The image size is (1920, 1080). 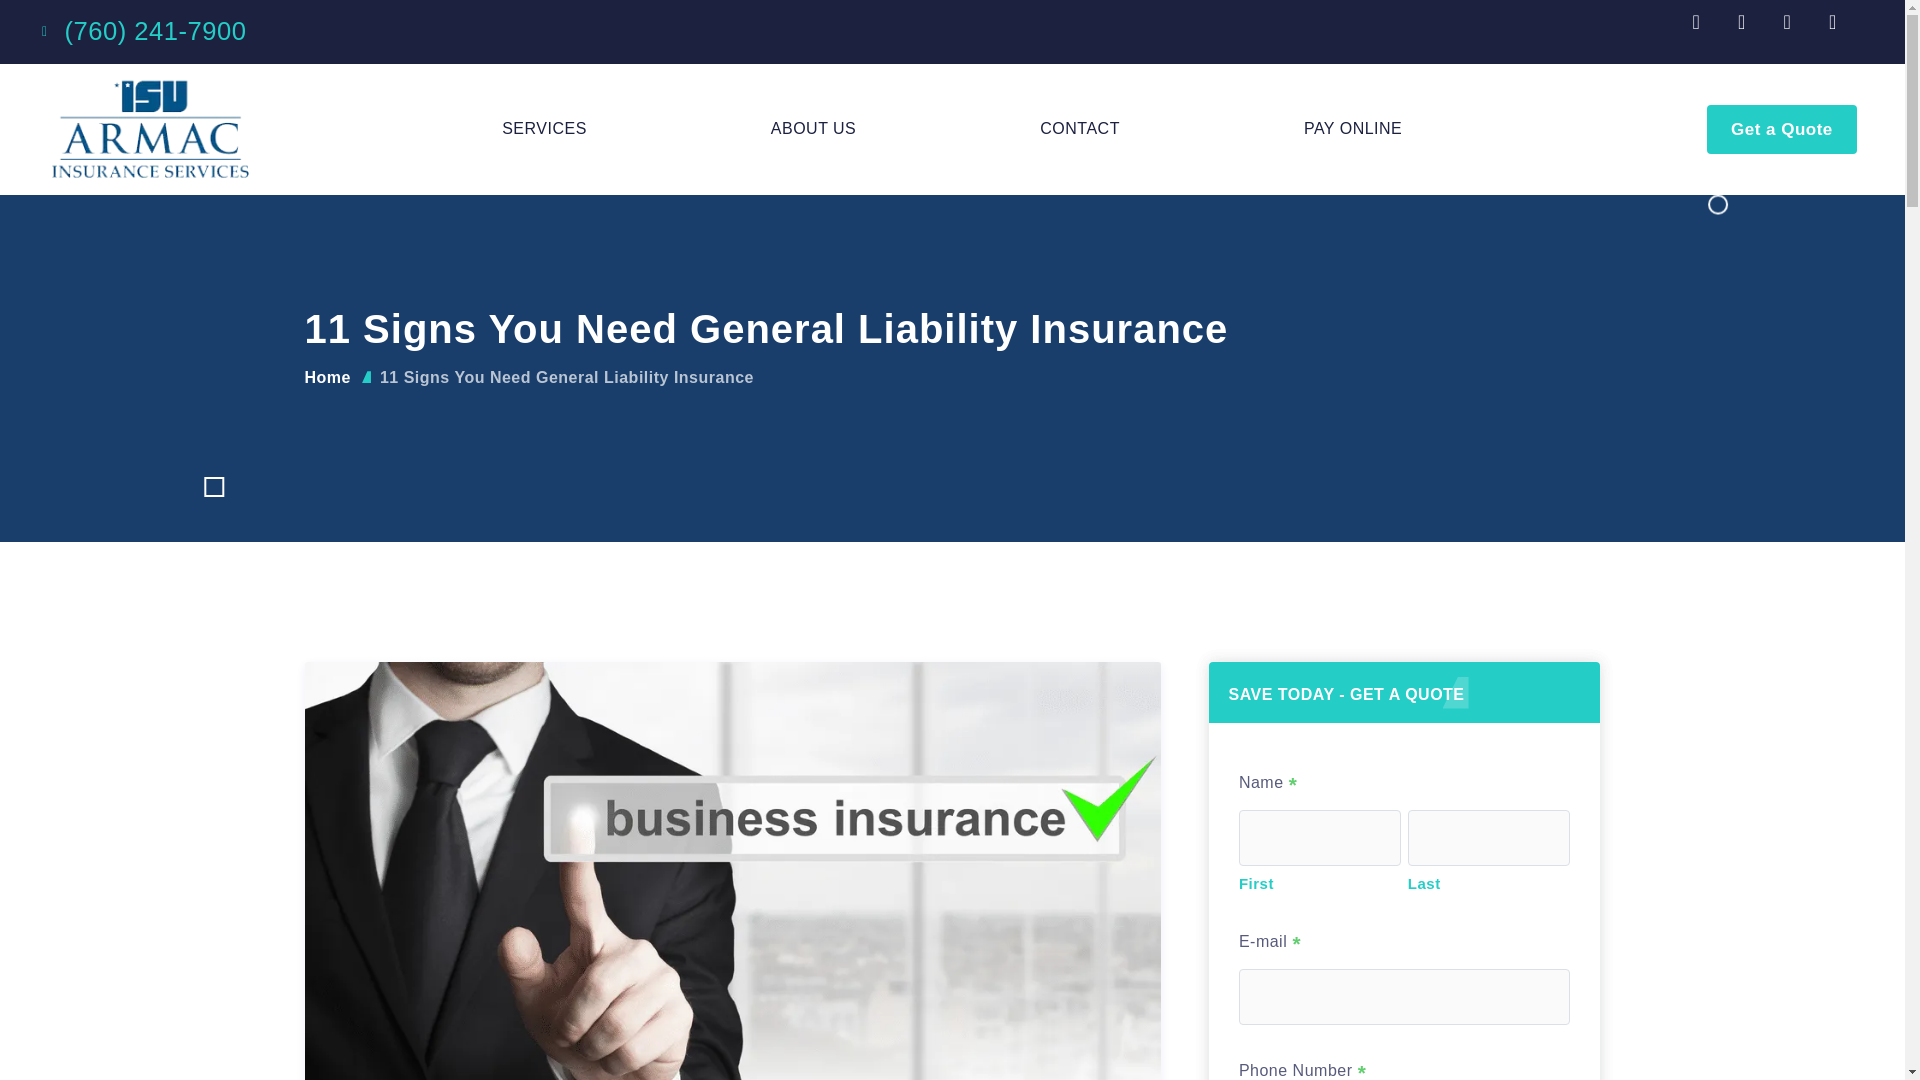 I want to click on SERVICES, so click(x=544, y=128).